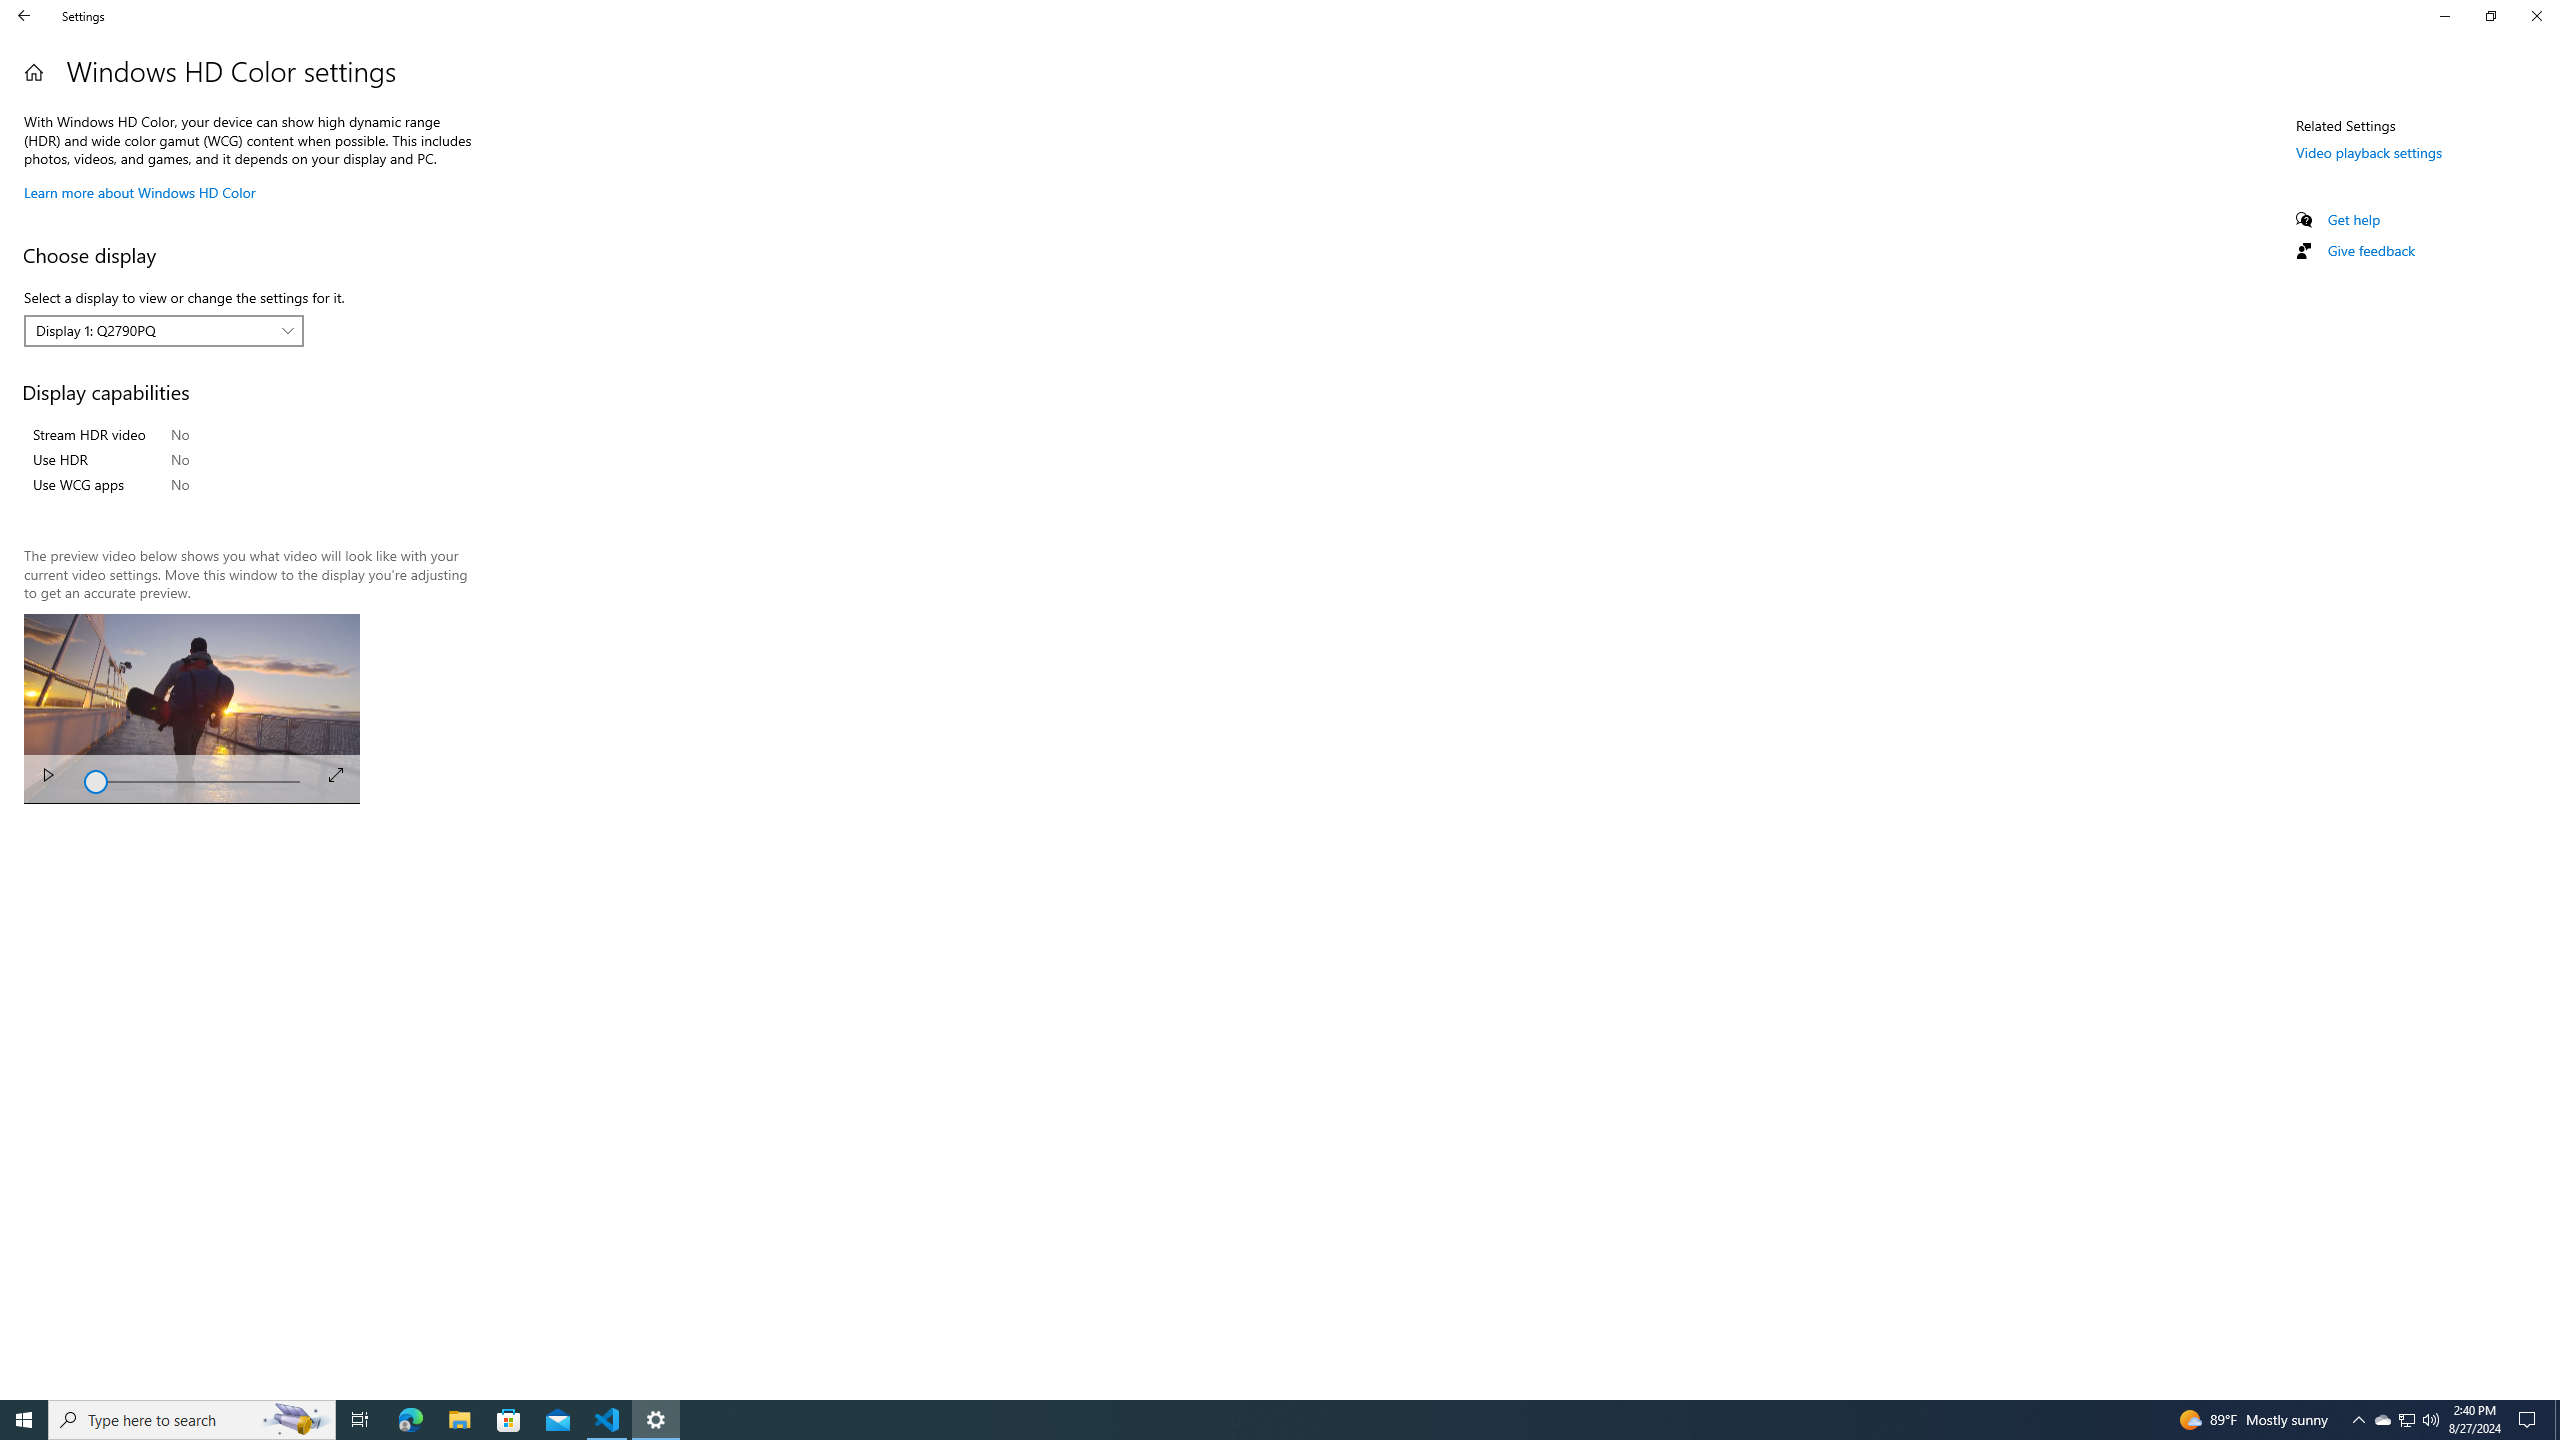 The width and height of the screenshot is (2560, 1440). Describe the element at coordinates (140, 192) in the screenshot. I see `Learn more about Windows HD Color` at that location.